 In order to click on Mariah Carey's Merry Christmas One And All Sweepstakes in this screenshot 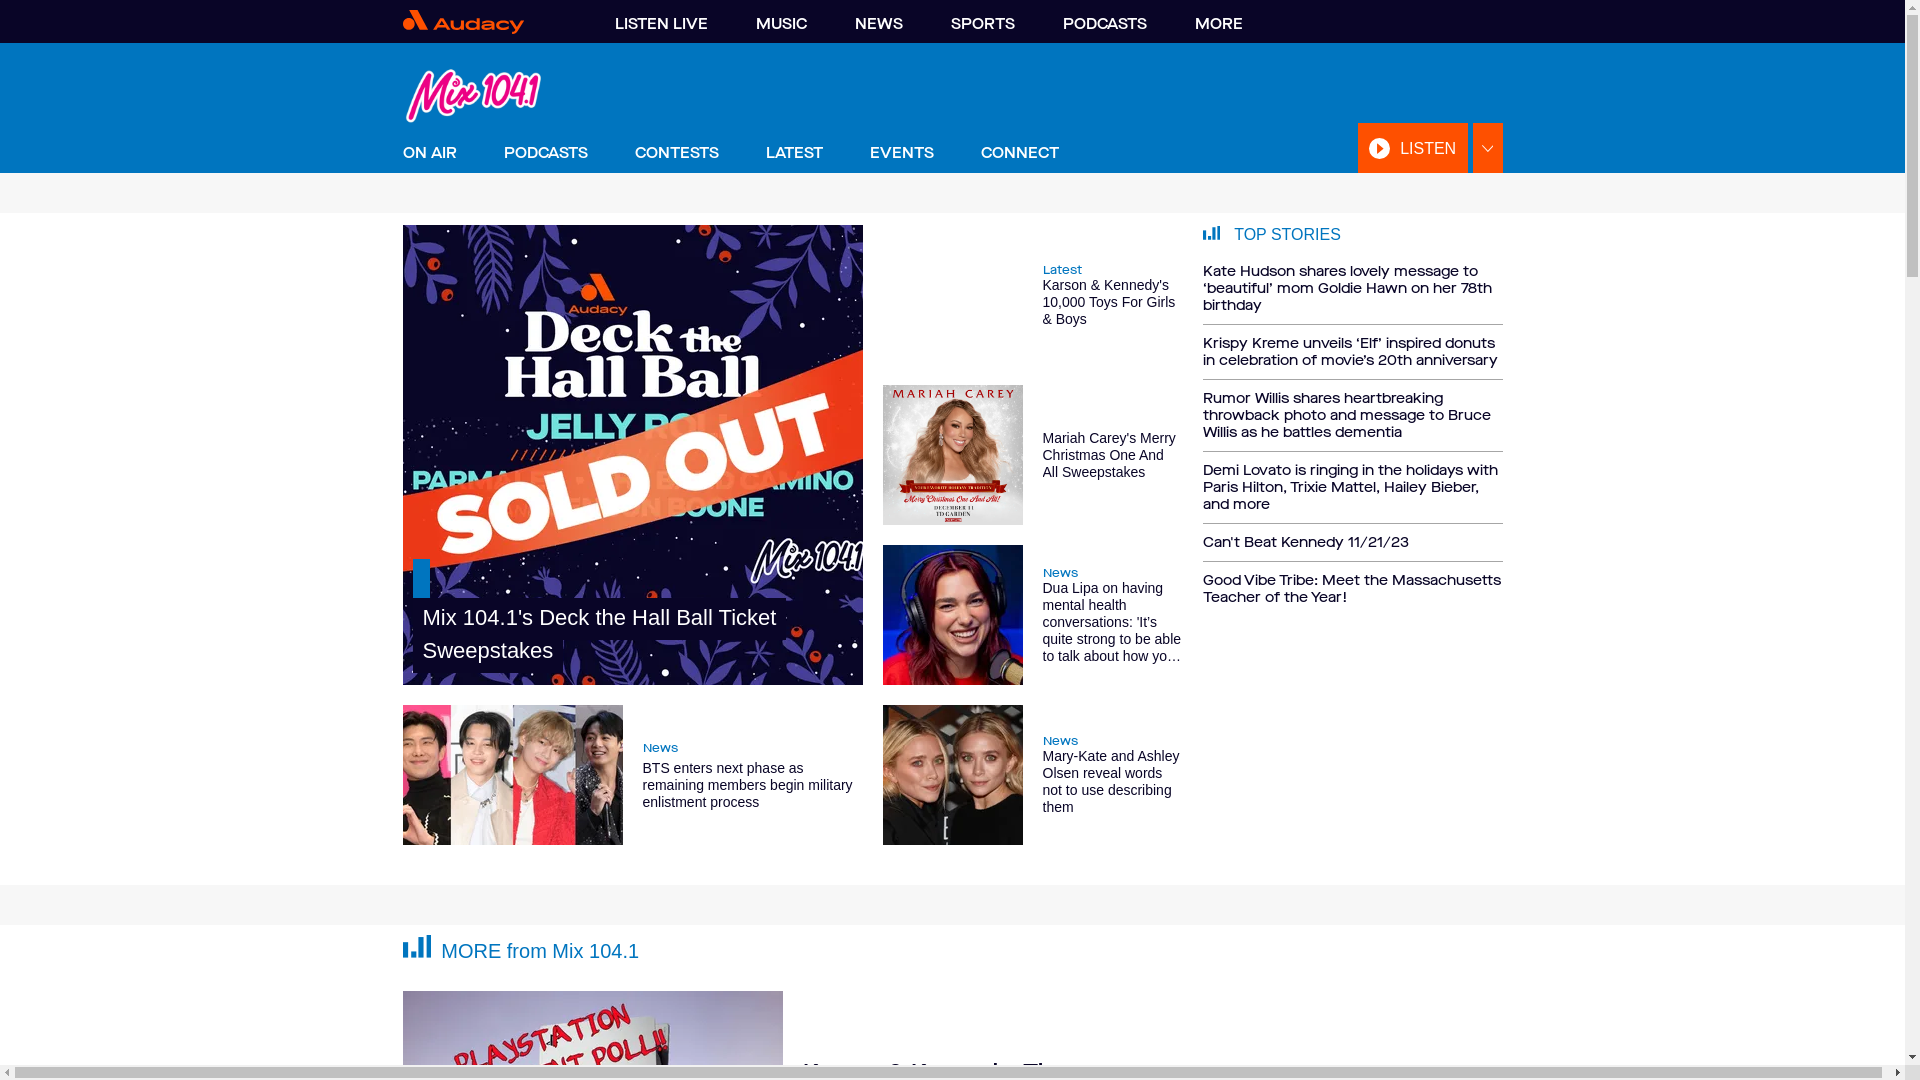, I will do `click(1032, 454)`.